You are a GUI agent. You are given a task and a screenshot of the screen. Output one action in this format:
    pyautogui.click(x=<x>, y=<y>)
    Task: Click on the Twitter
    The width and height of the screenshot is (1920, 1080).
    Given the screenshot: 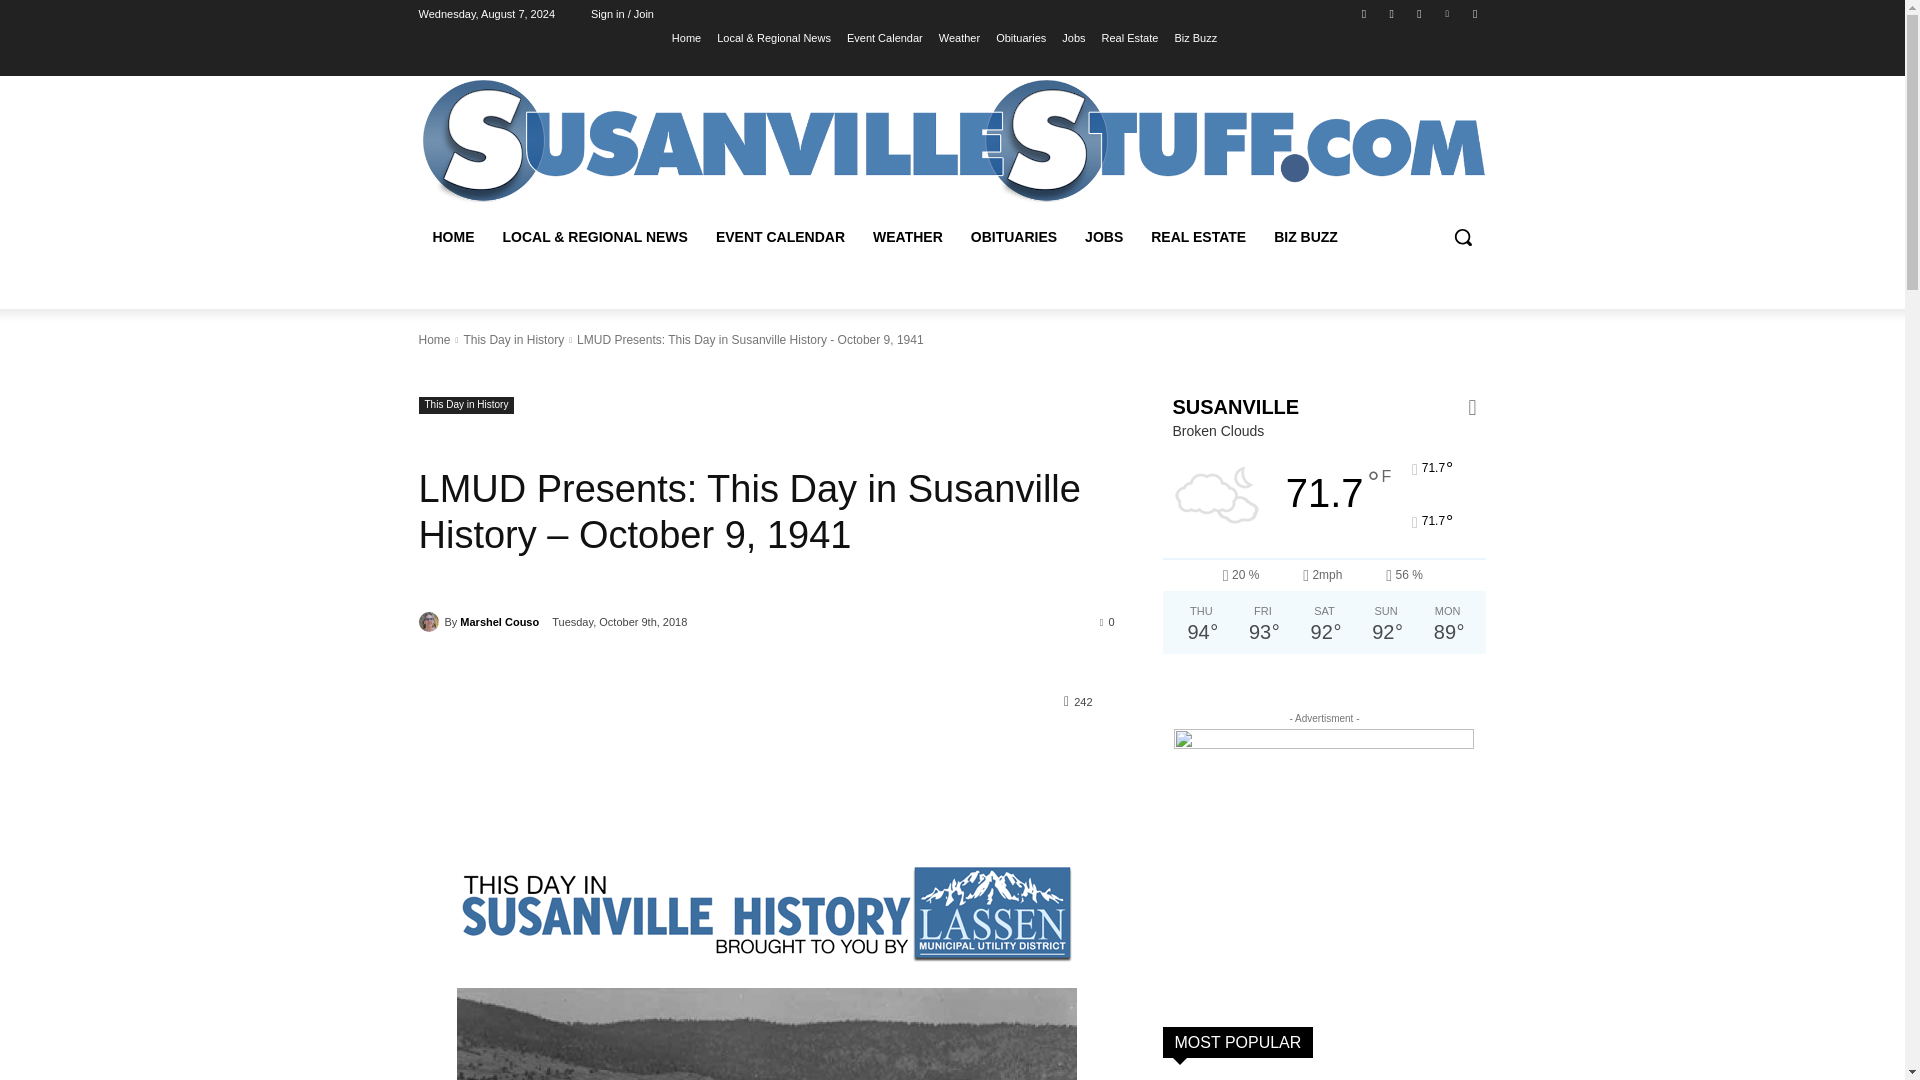 What is the action you would take?
    pyautogui.click(x=1418, y=13)
    